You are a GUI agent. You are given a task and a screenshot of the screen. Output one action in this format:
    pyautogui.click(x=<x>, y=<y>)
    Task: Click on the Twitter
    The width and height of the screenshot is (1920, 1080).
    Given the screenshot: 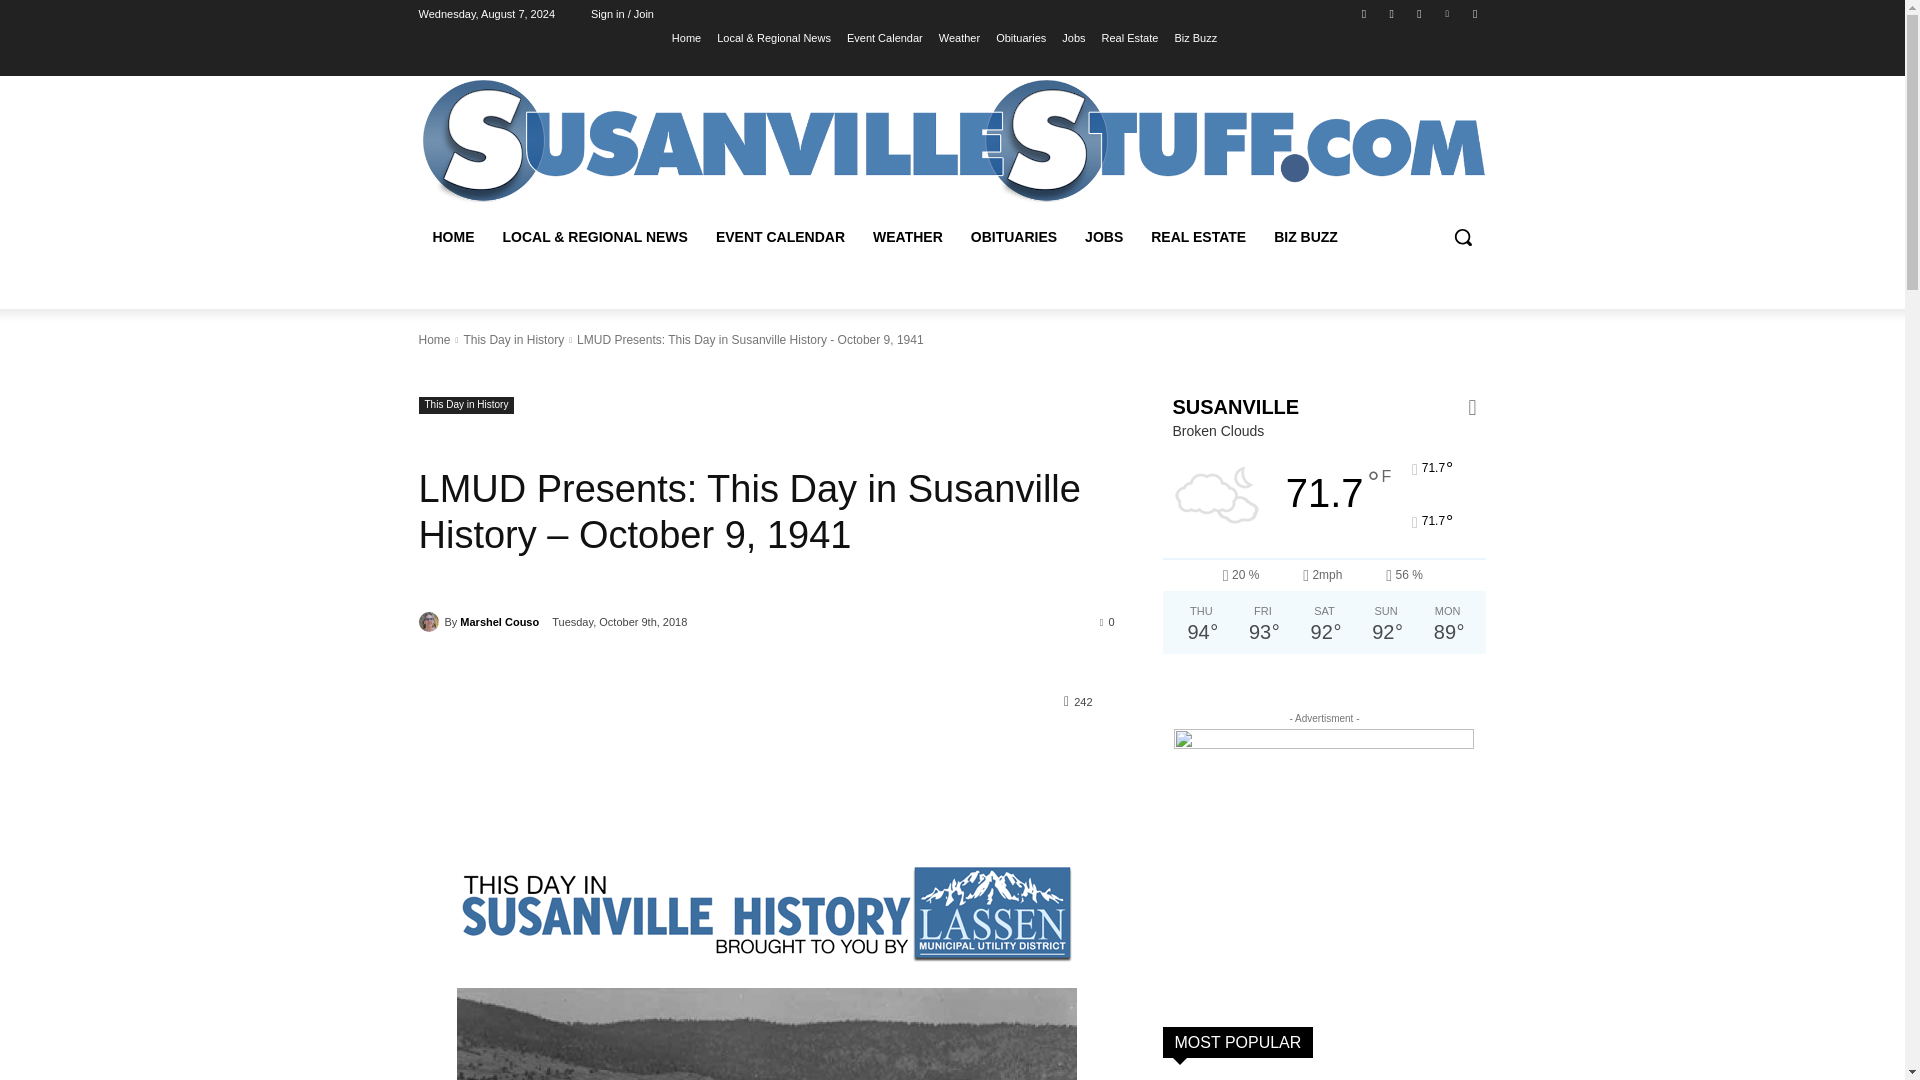 What is the action you would take?
    pyautogui.click(x=1418, y=13)
    